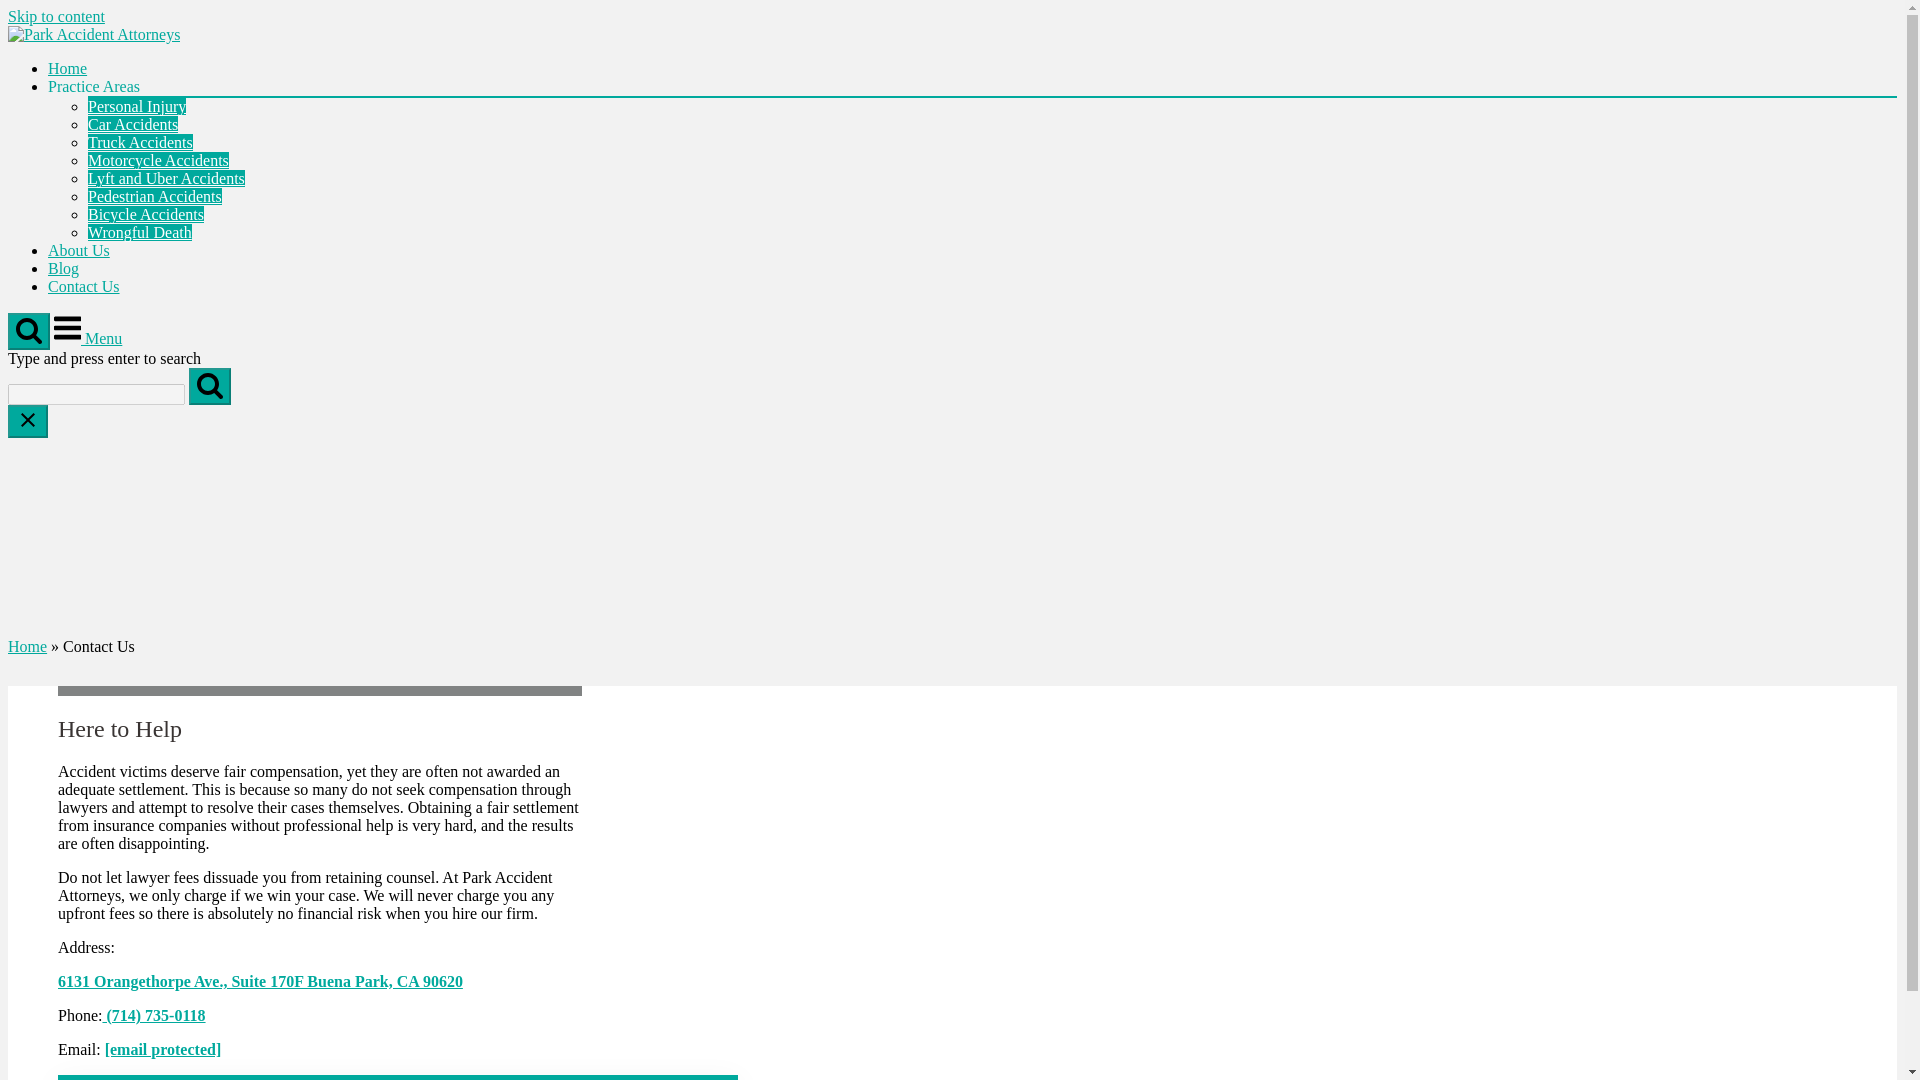 The height and width of the screenshot is (1080, 1920). What do you see at coordinates (155, 196) in the screenshot?
I see `Pedestrian Accidents` at bounding box center [155, 196].